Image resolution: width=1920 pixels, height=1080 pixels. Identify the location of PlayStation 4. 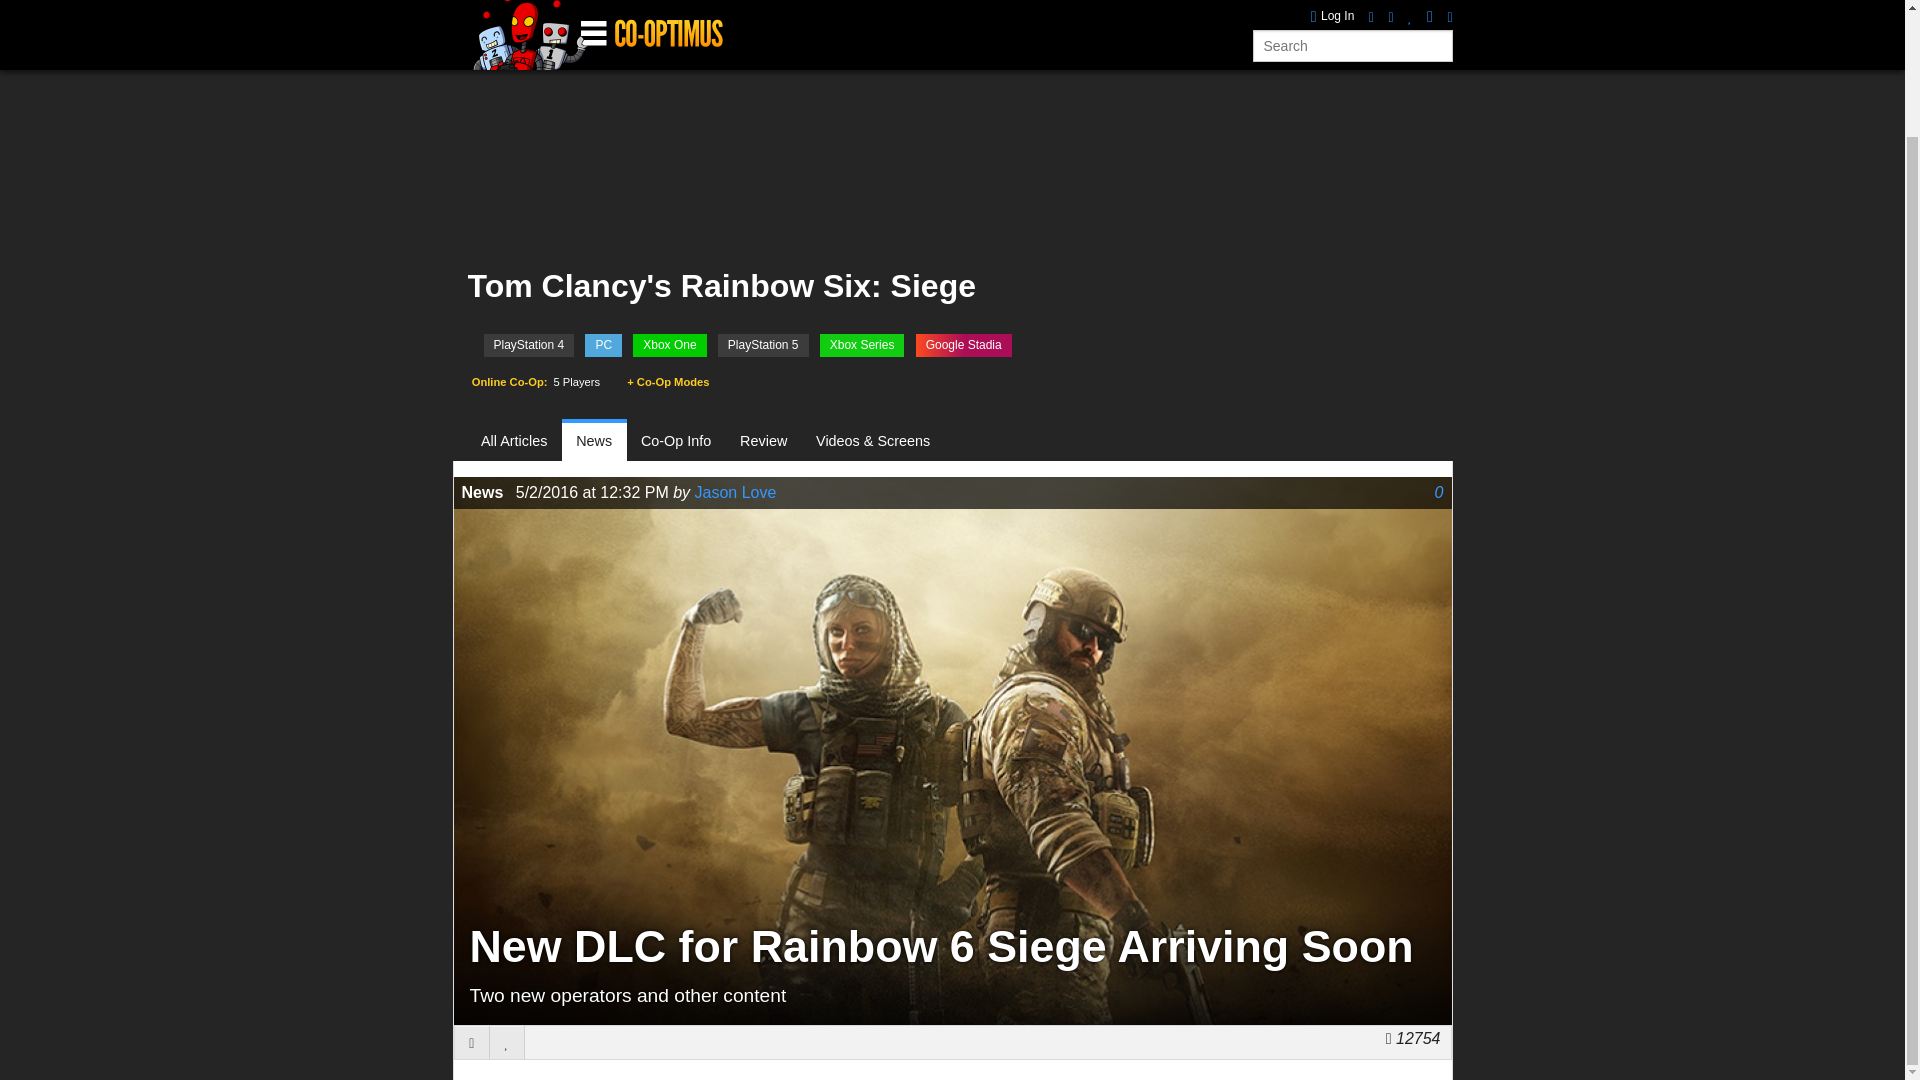
(528, 345).